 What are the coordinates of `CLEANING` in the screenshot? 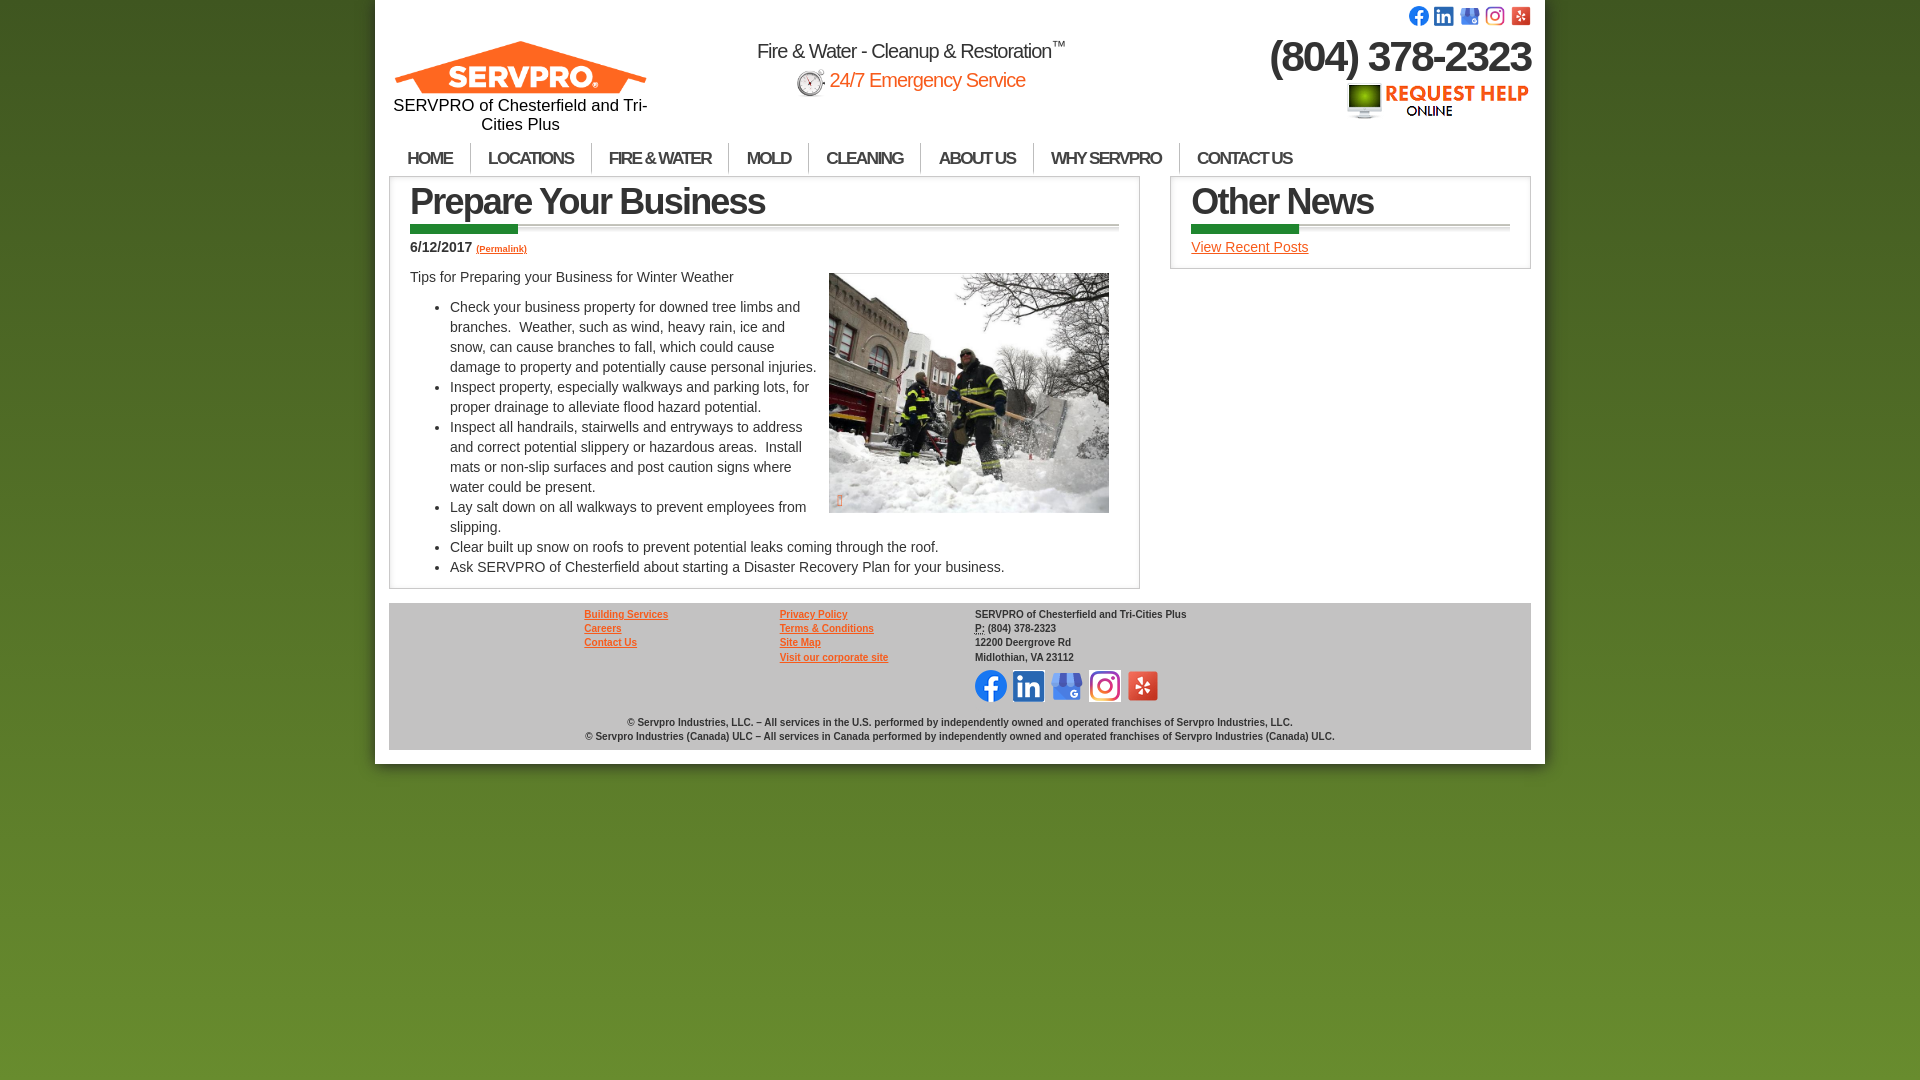 It's located at (864, 158).